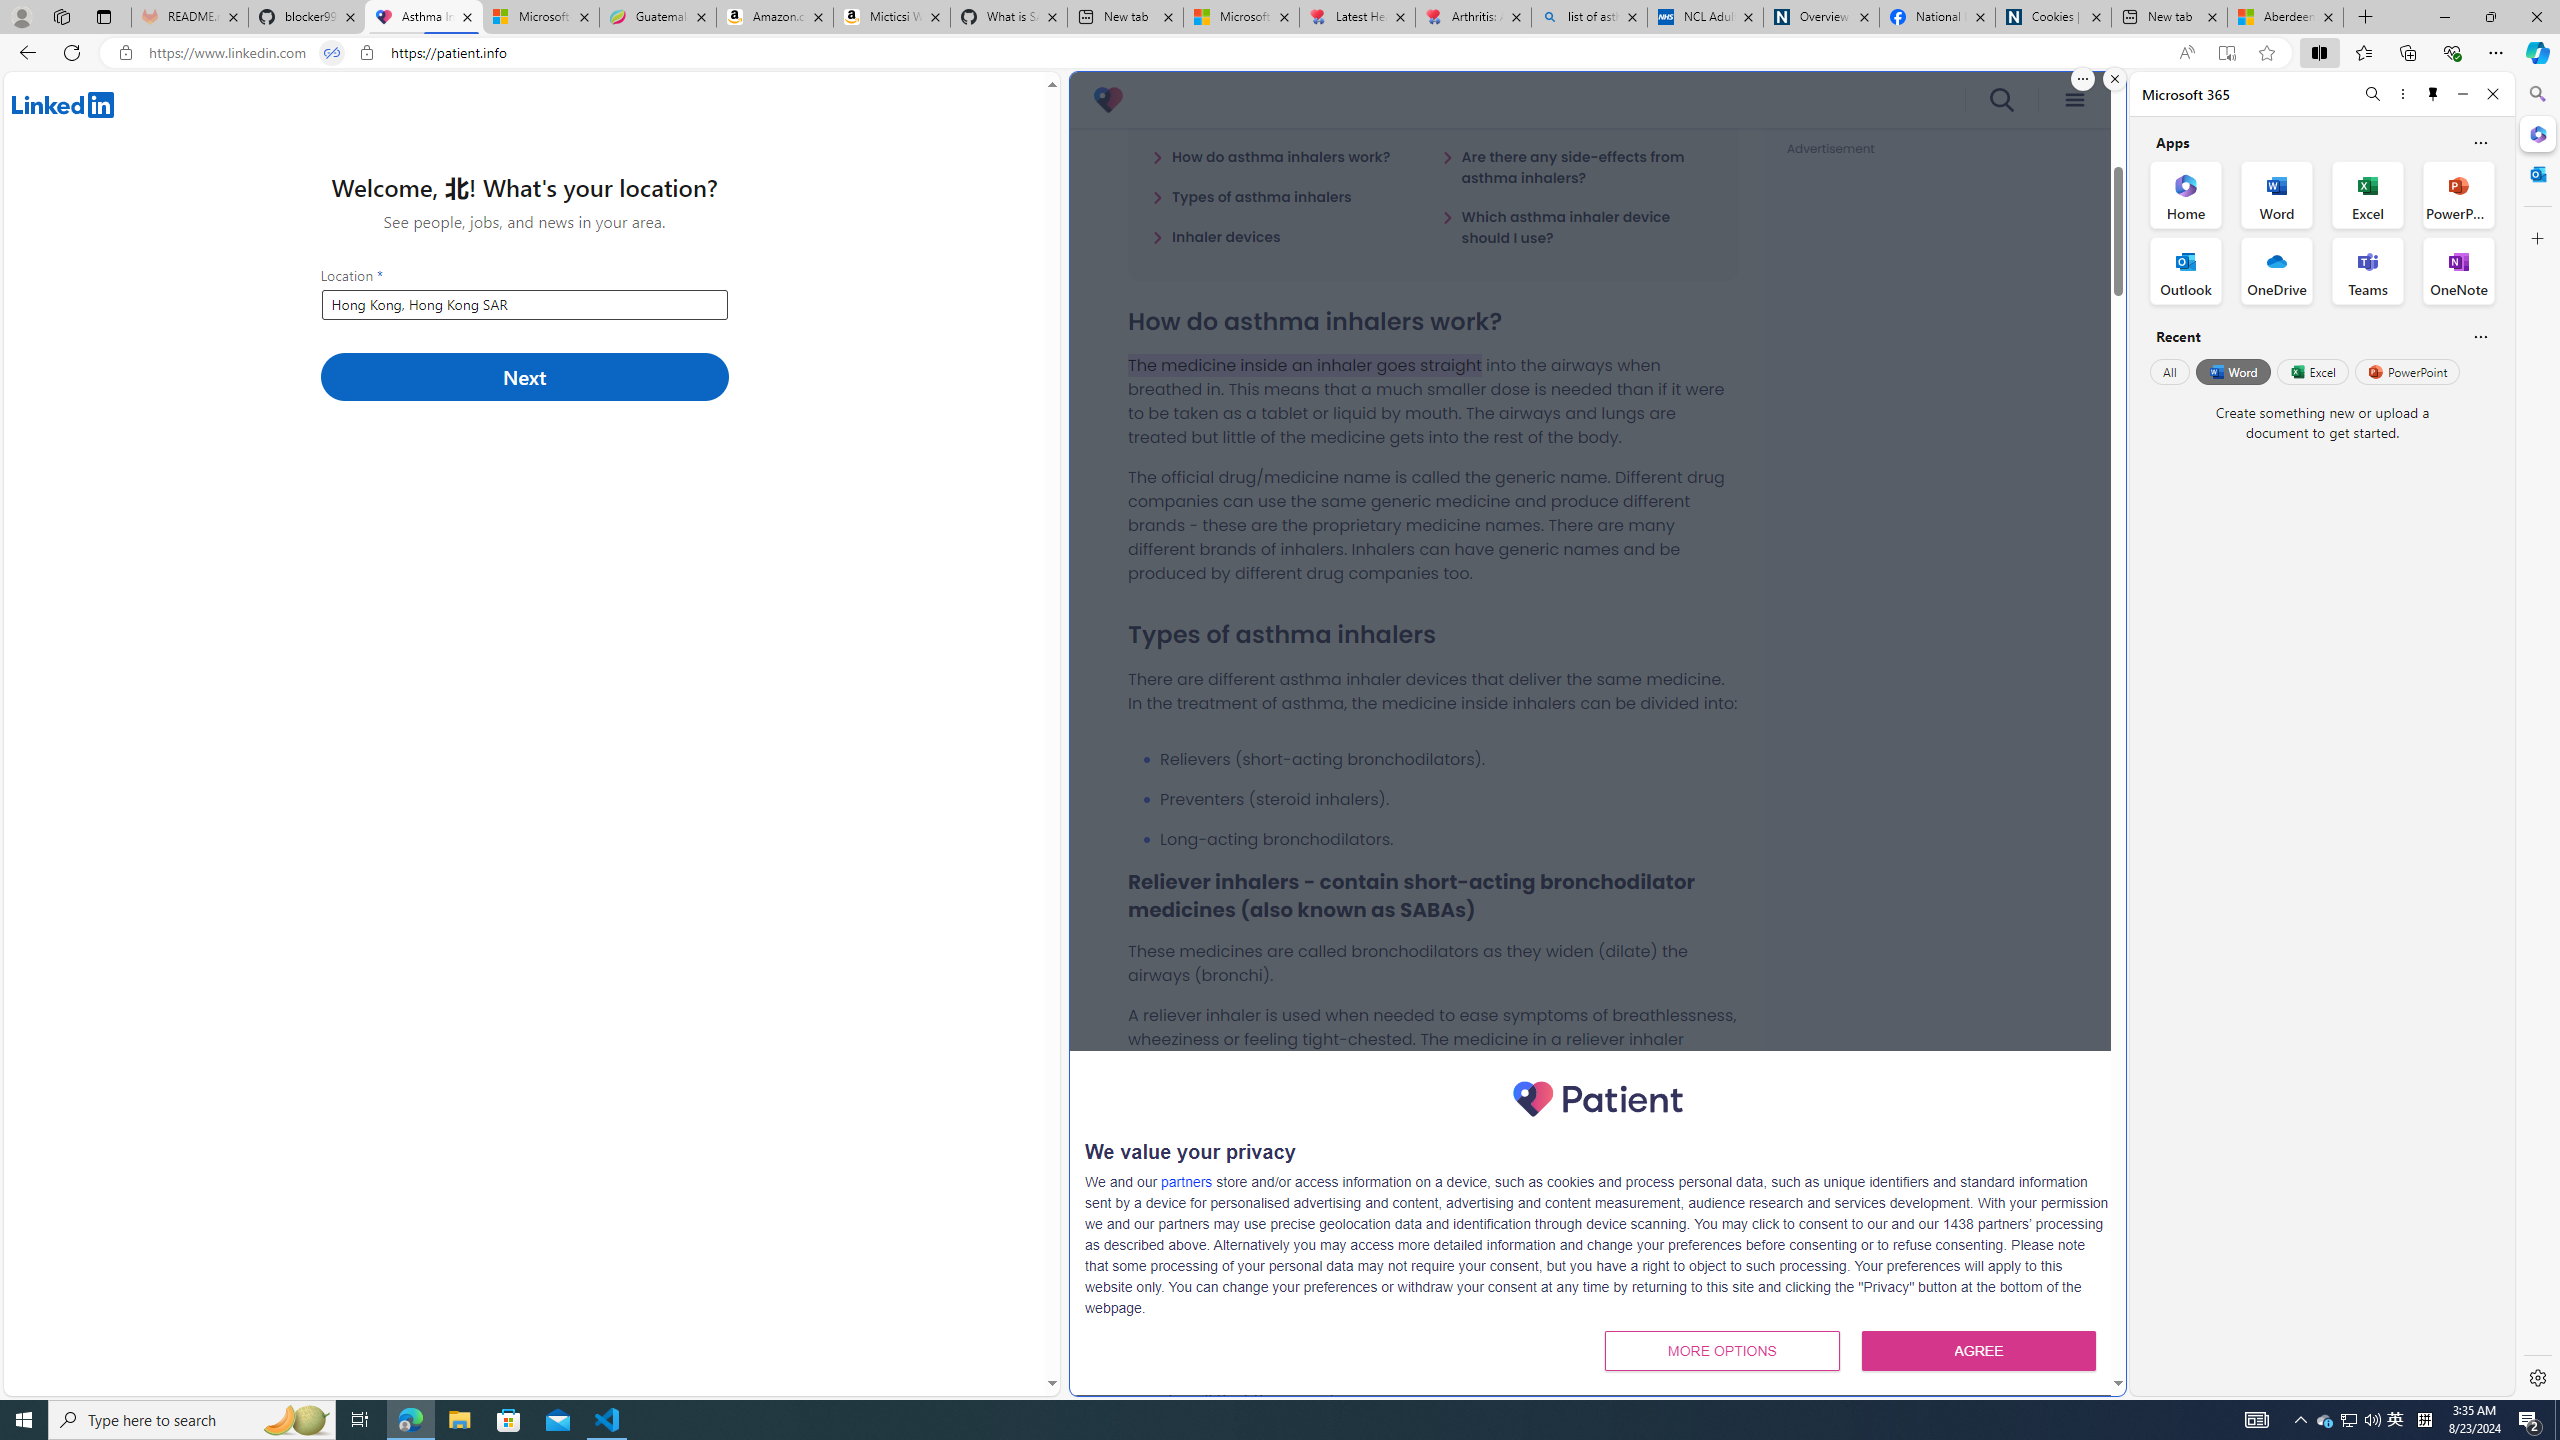 This screenshot has height=1440, width=2560. Describe the element at coordinates (2368, 271) in the screenshot. I see `Teams Office App` at that location.